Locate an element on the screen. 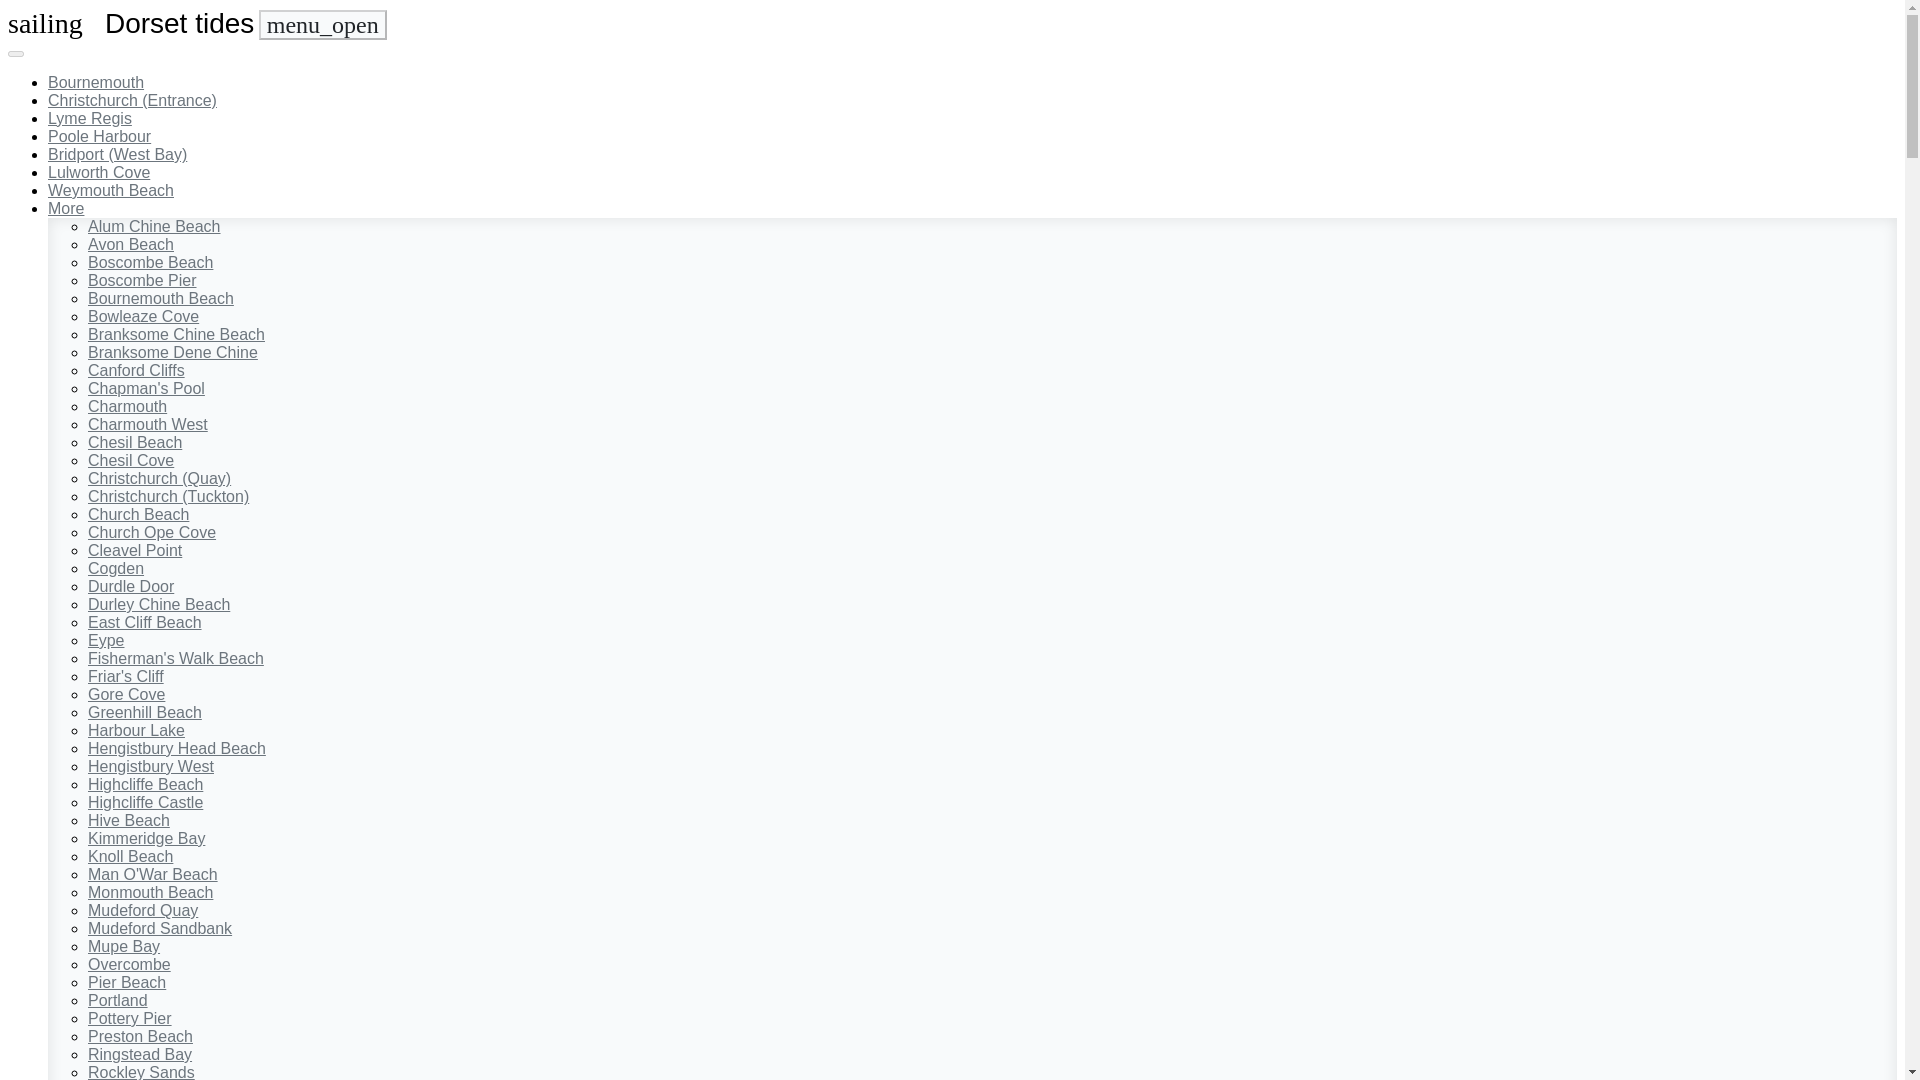  Avon Beach is located at coordinates (131, 244).